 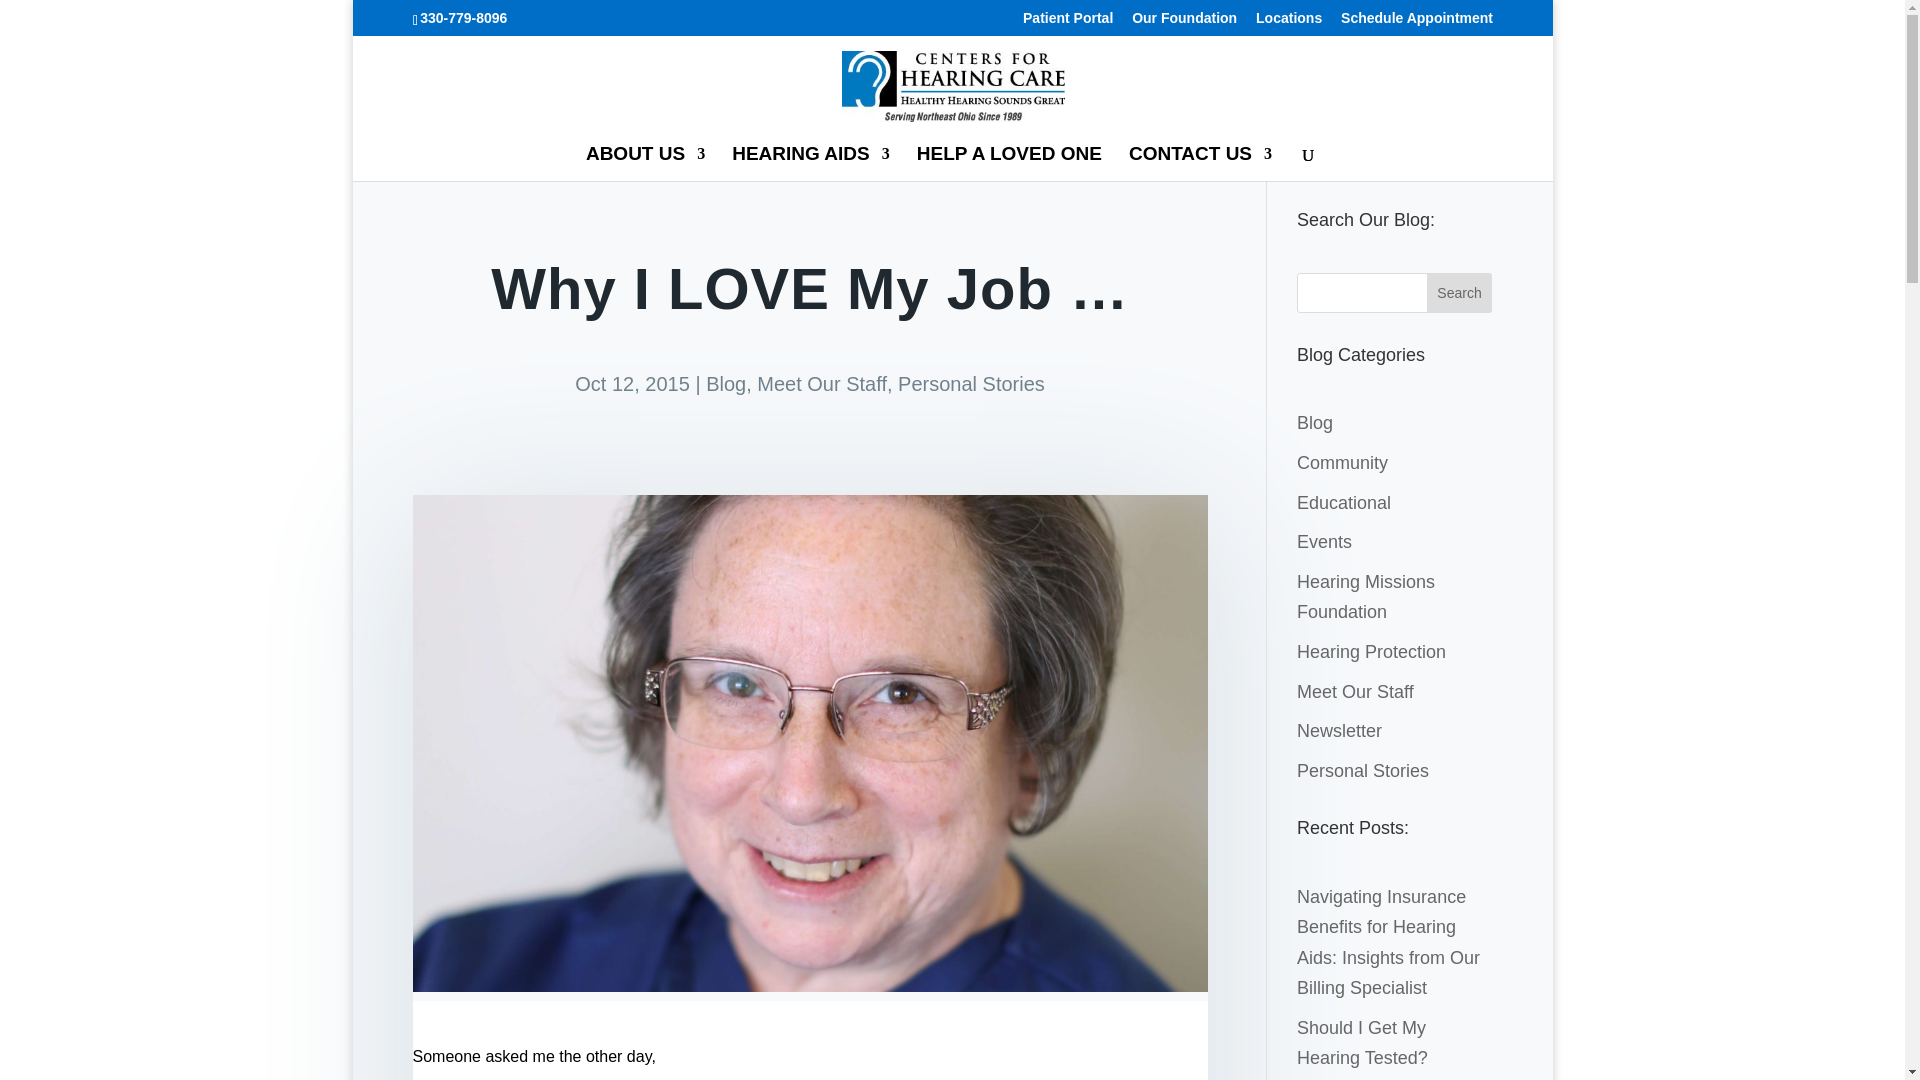 What do you see at coordinates (1200, 164) in the screenshot?
I see `CONTACT US` at bounding box center [1200, 164].